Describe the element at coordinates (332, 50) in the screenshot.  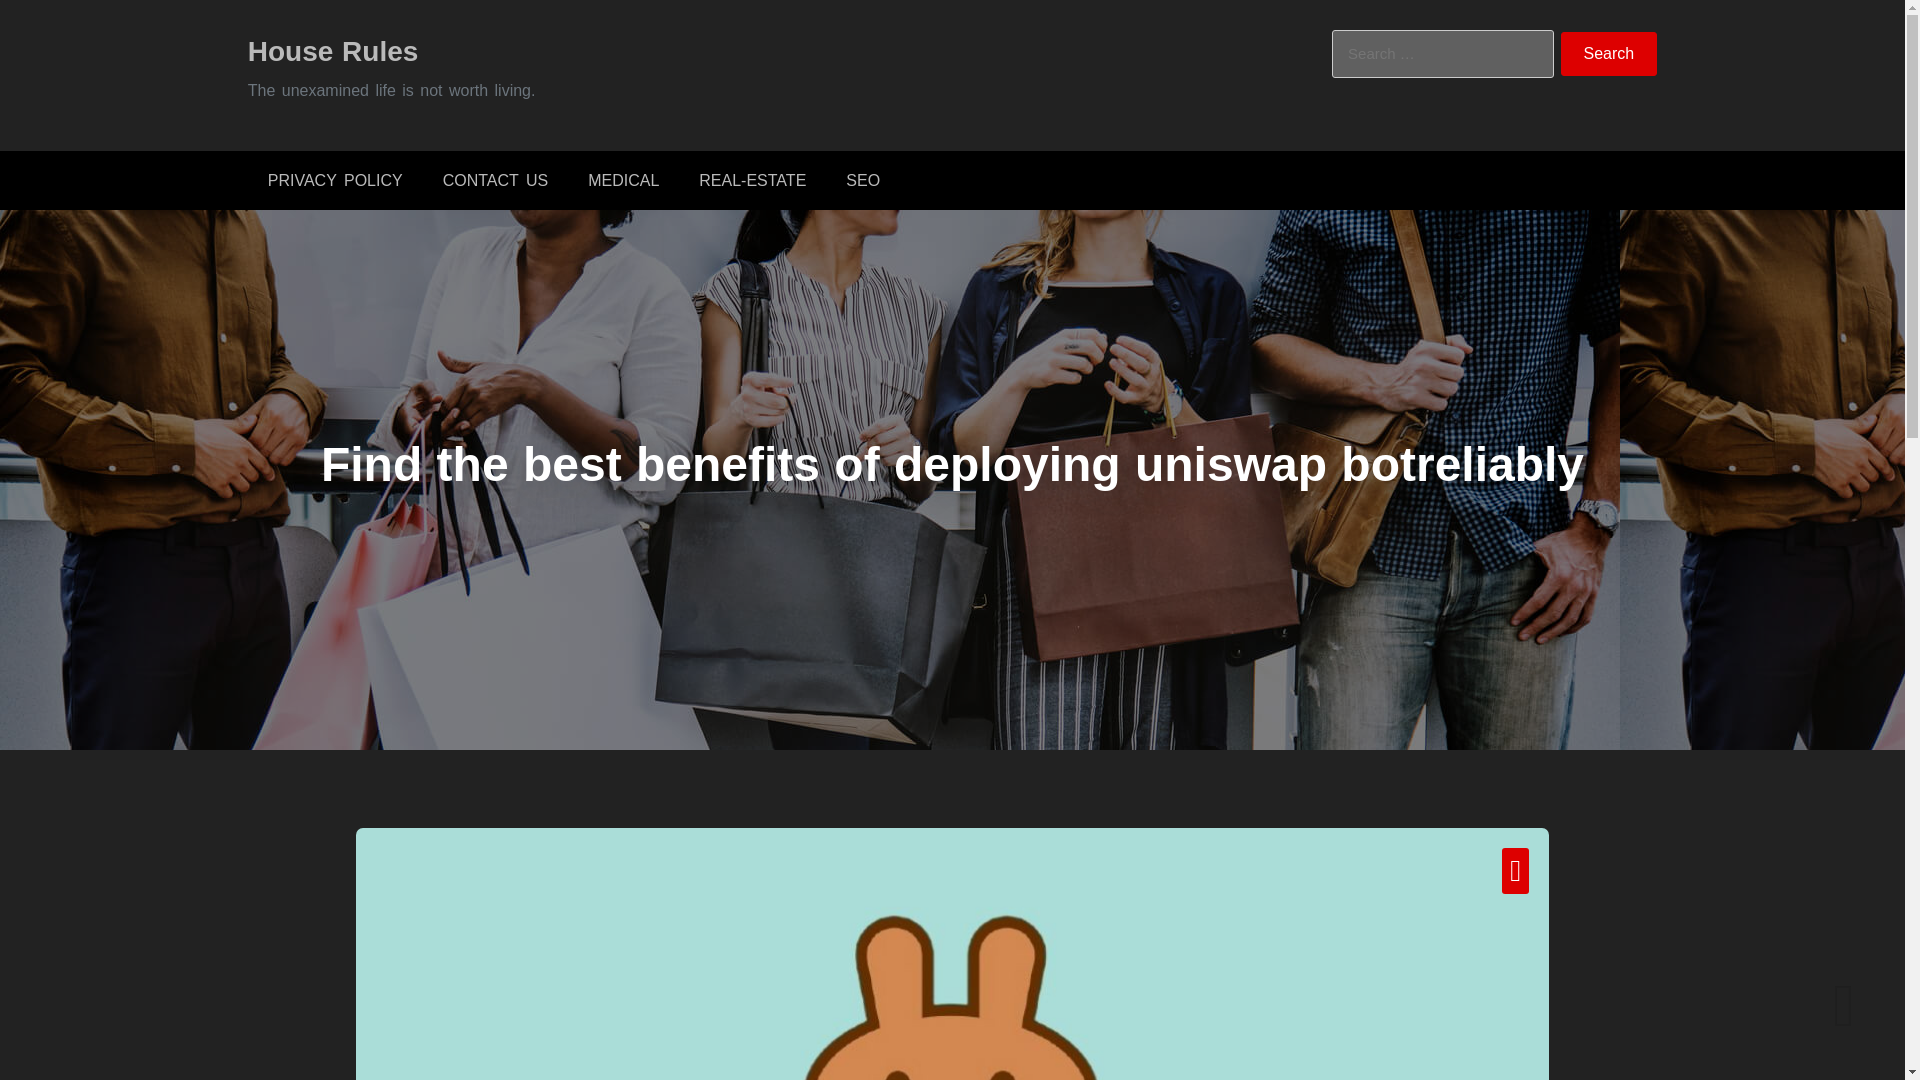
I see `House Rules` at that location.